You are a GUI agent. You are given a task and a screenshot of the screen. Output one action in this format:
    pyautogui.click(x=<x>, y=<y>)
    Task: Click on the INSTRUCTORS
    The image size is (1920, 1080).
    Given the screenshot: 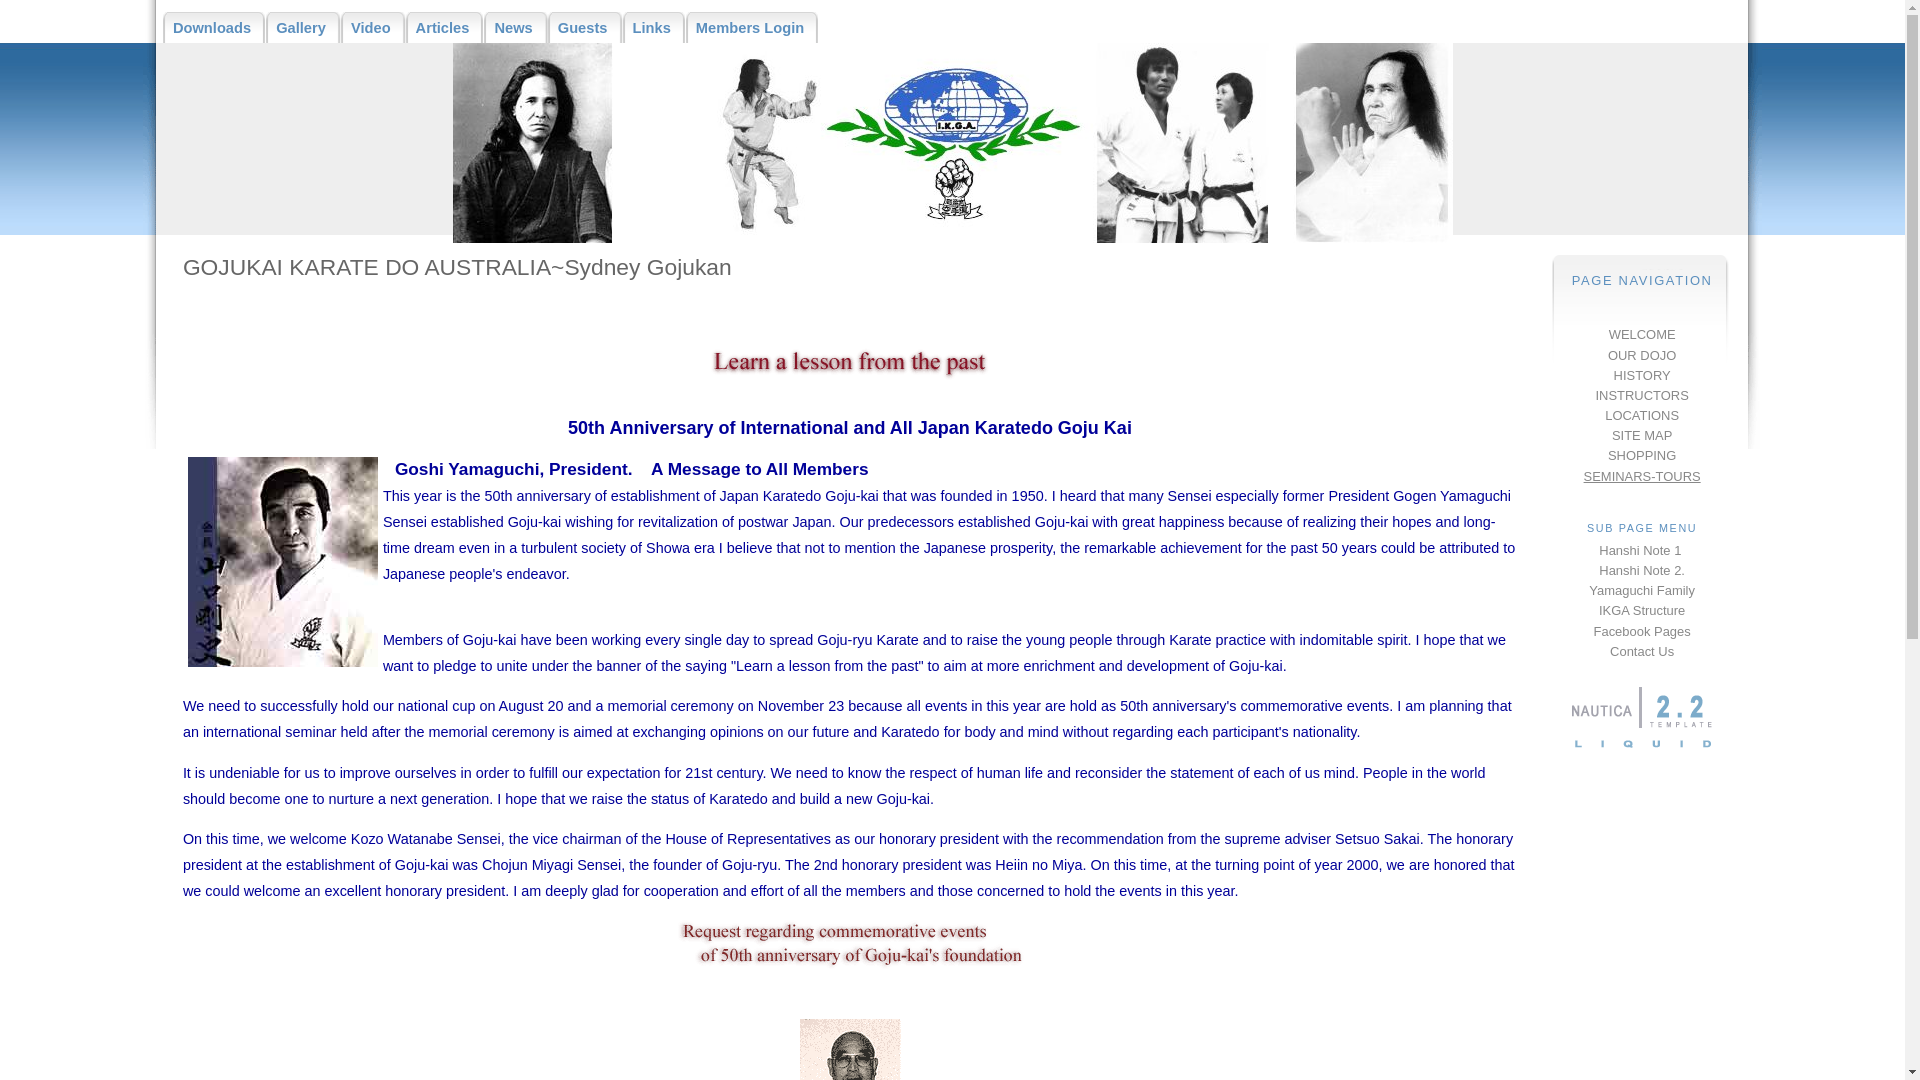 What is the action you would take?
    pyautogui.click(x=1642, y=396)
    